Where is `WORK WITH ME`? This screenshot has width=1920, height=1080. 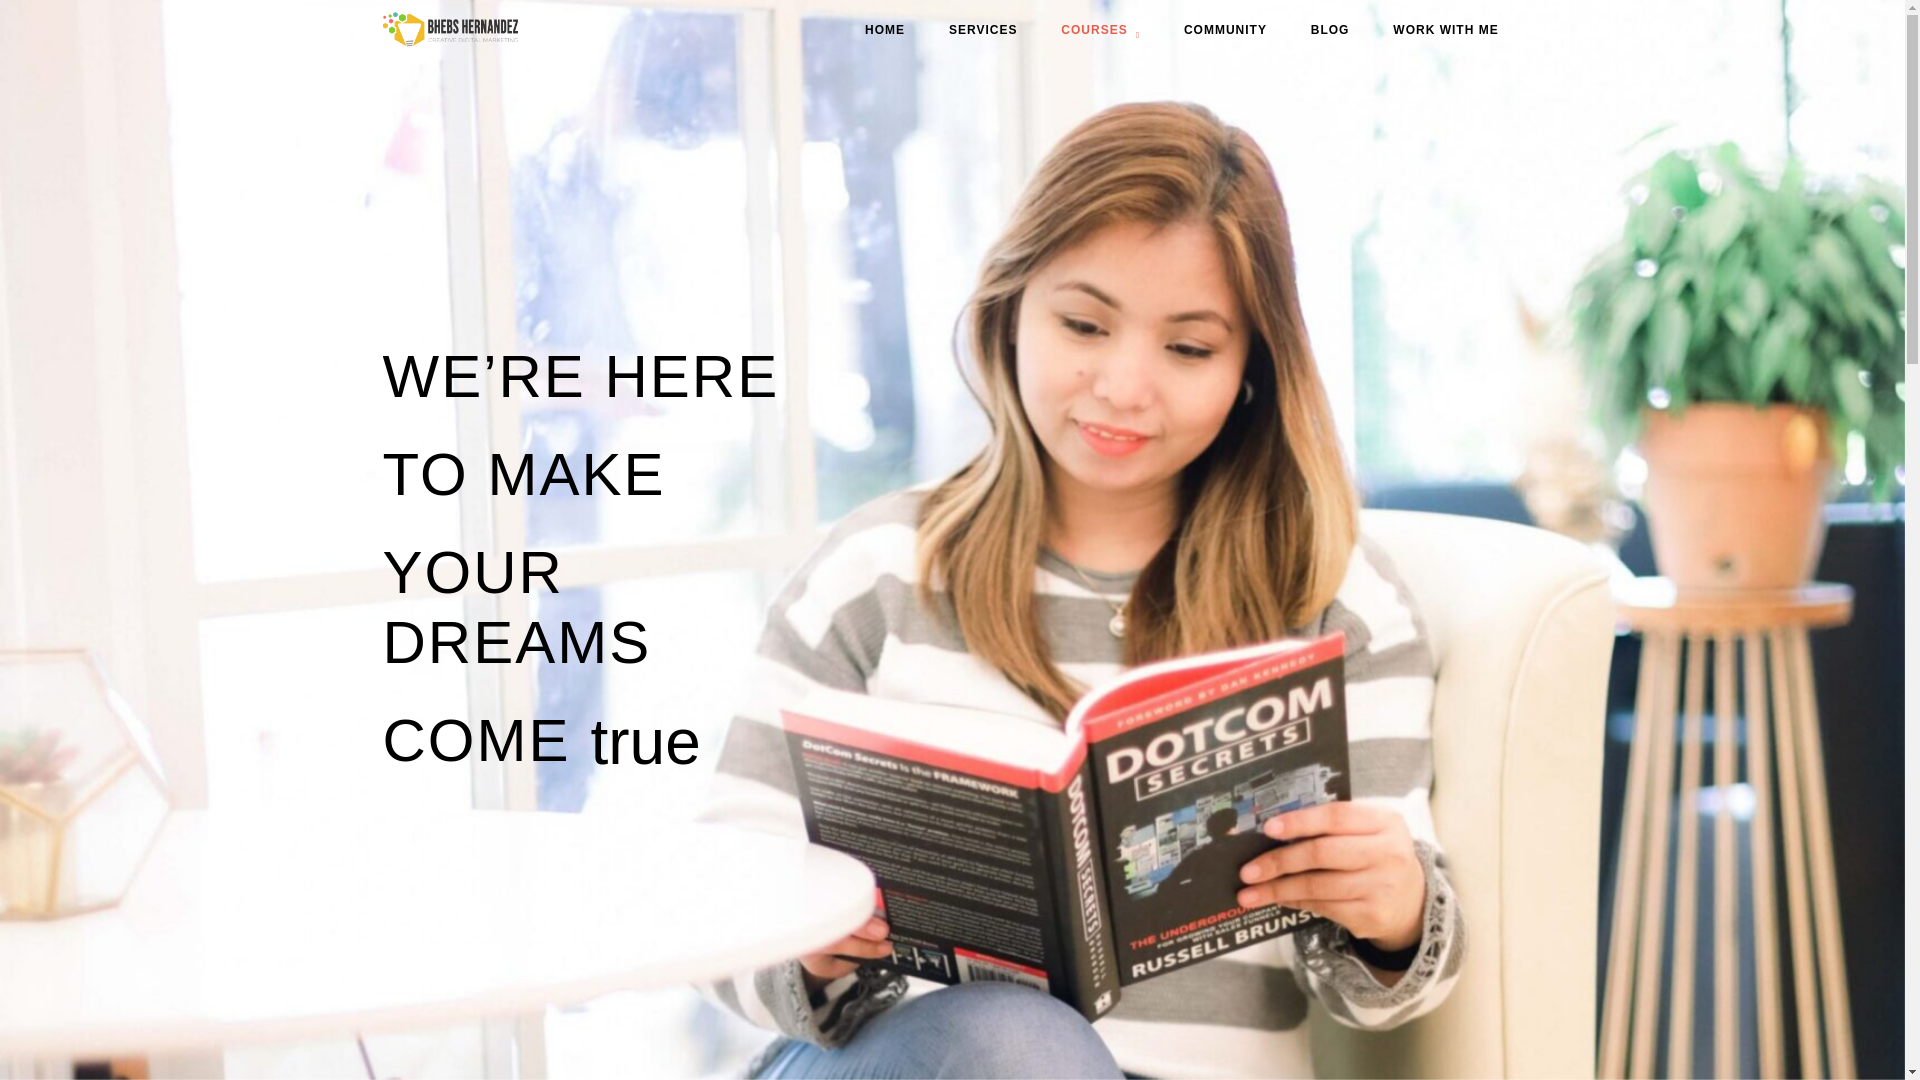
WORK WITH ME is located at coordinates (1445, 30).